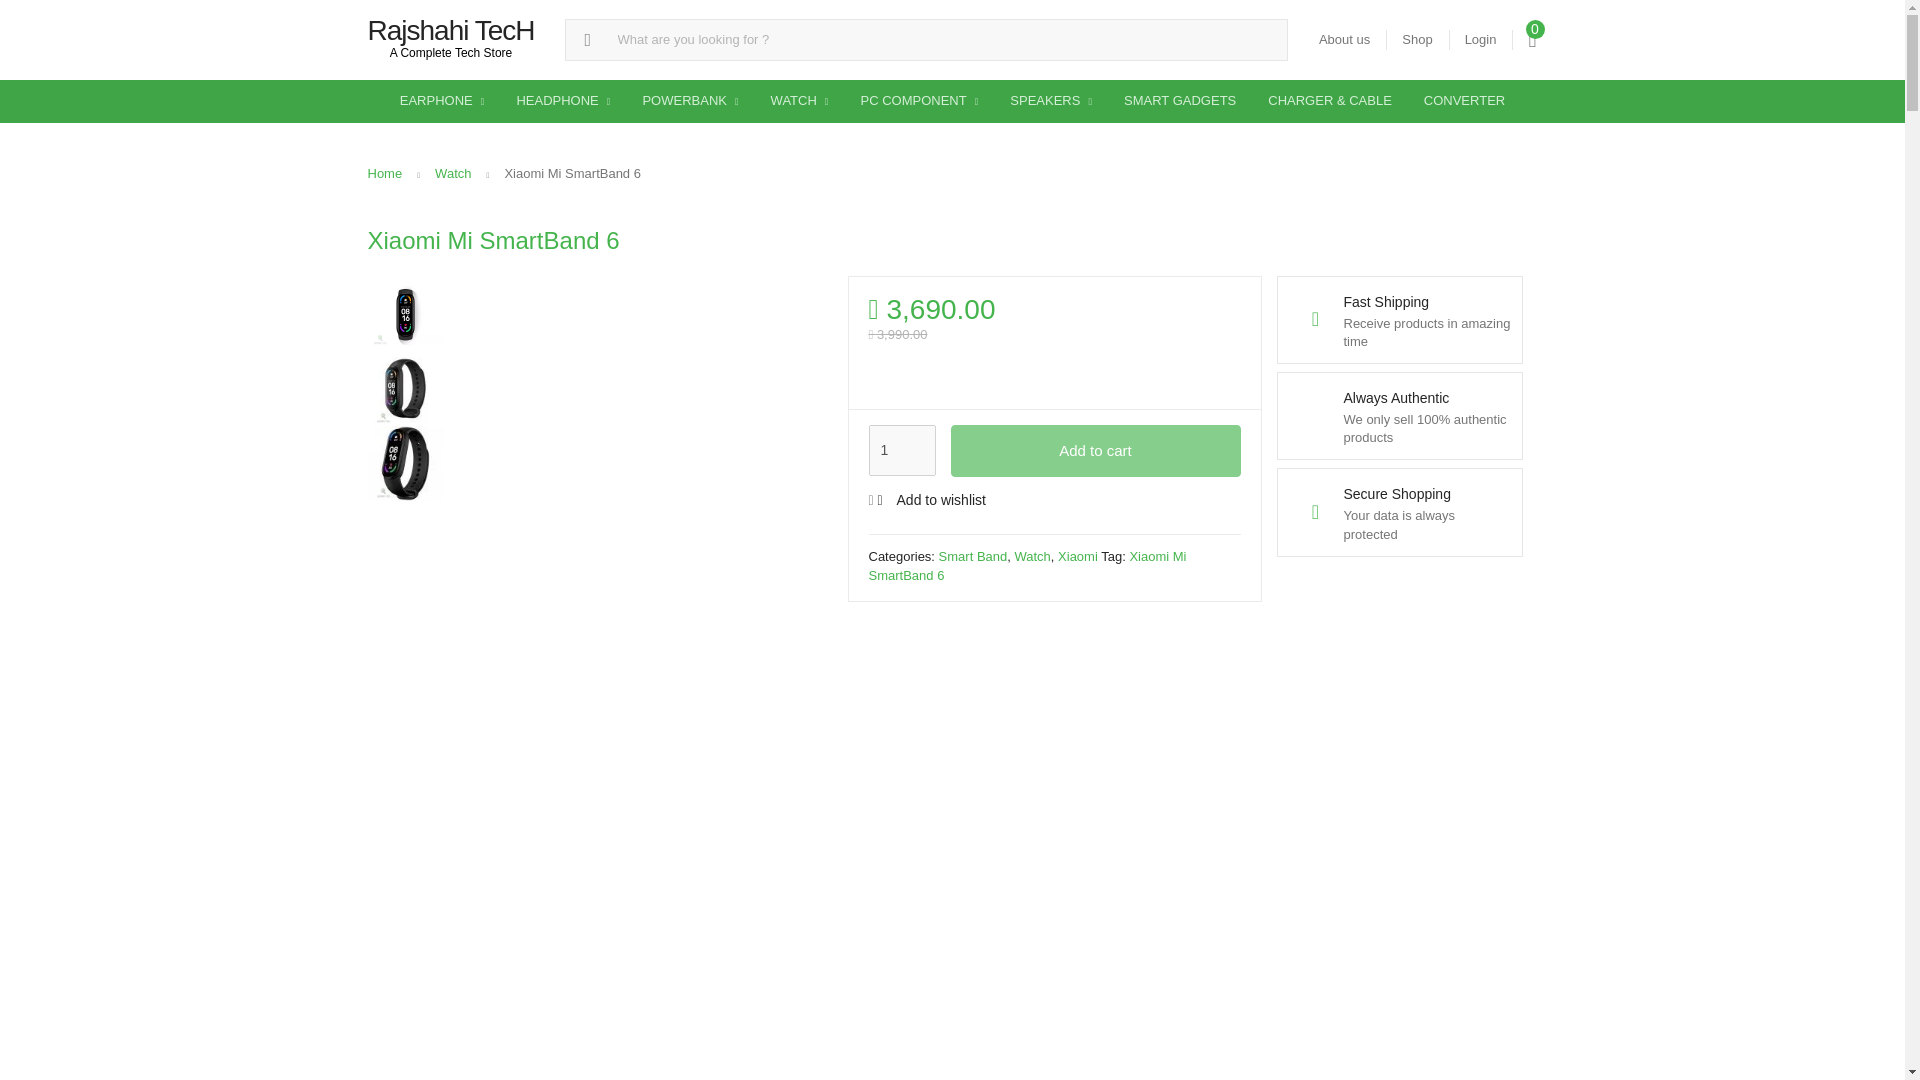 The width and height of the screenshot is (1920, 1080). I want to click on 1, so click(901, 451).